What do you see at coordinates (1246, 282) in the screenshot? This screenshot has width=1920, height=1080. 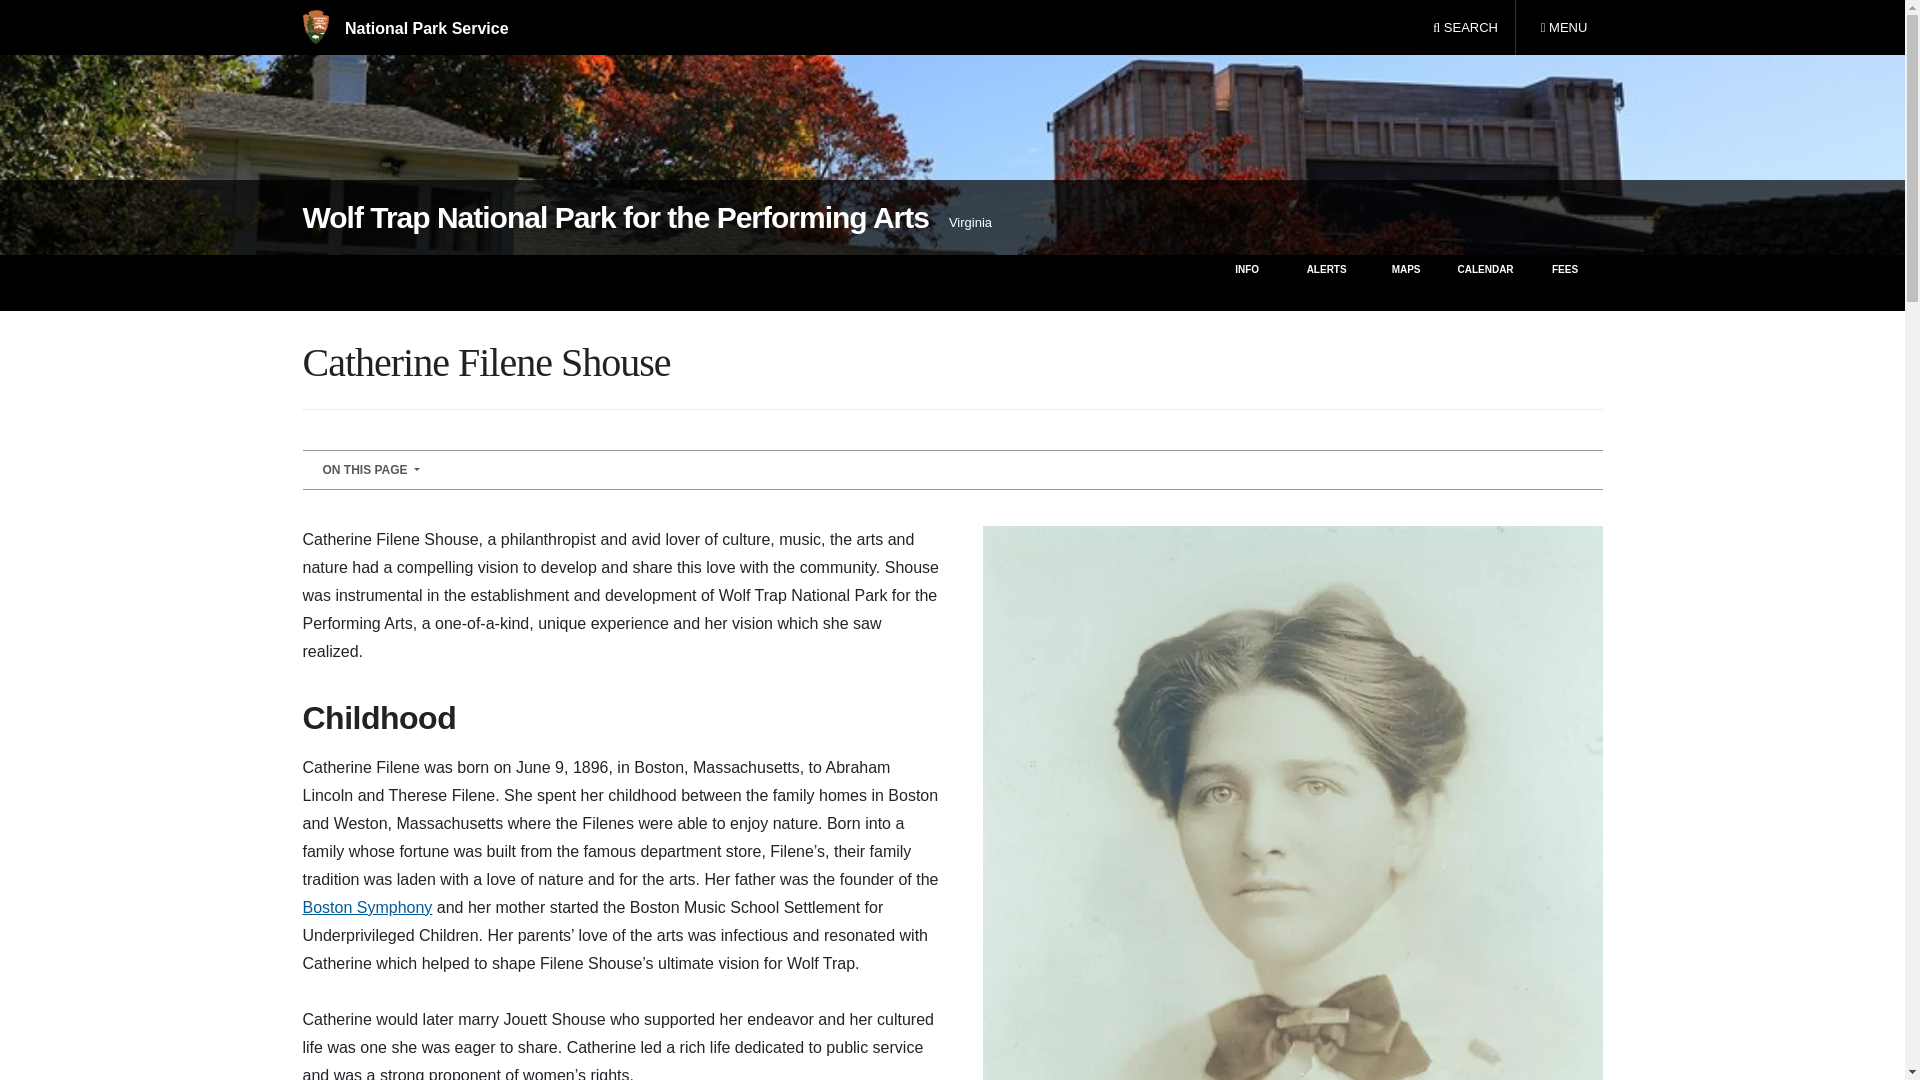 I see `INFO` at bounding box center [1246, 282].